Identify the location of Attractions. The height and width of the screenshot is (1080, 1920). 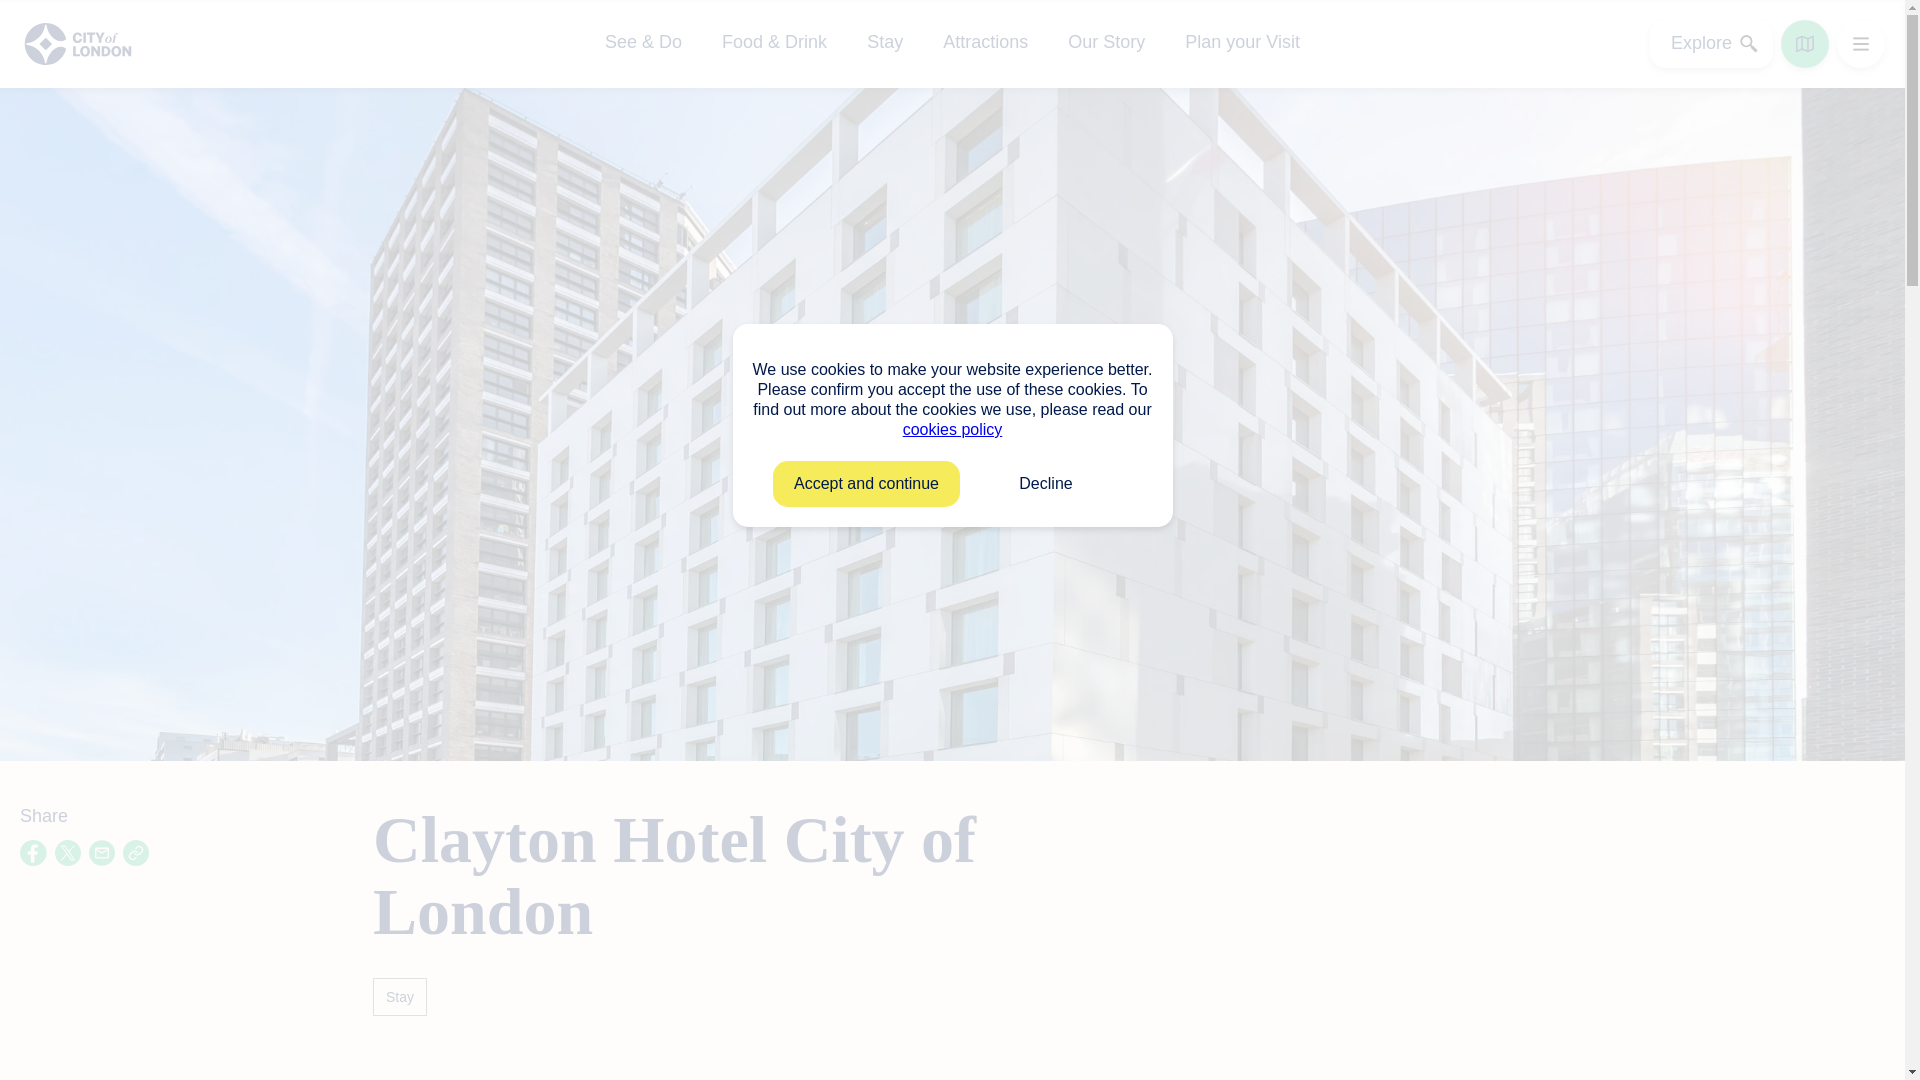
(984, 42).